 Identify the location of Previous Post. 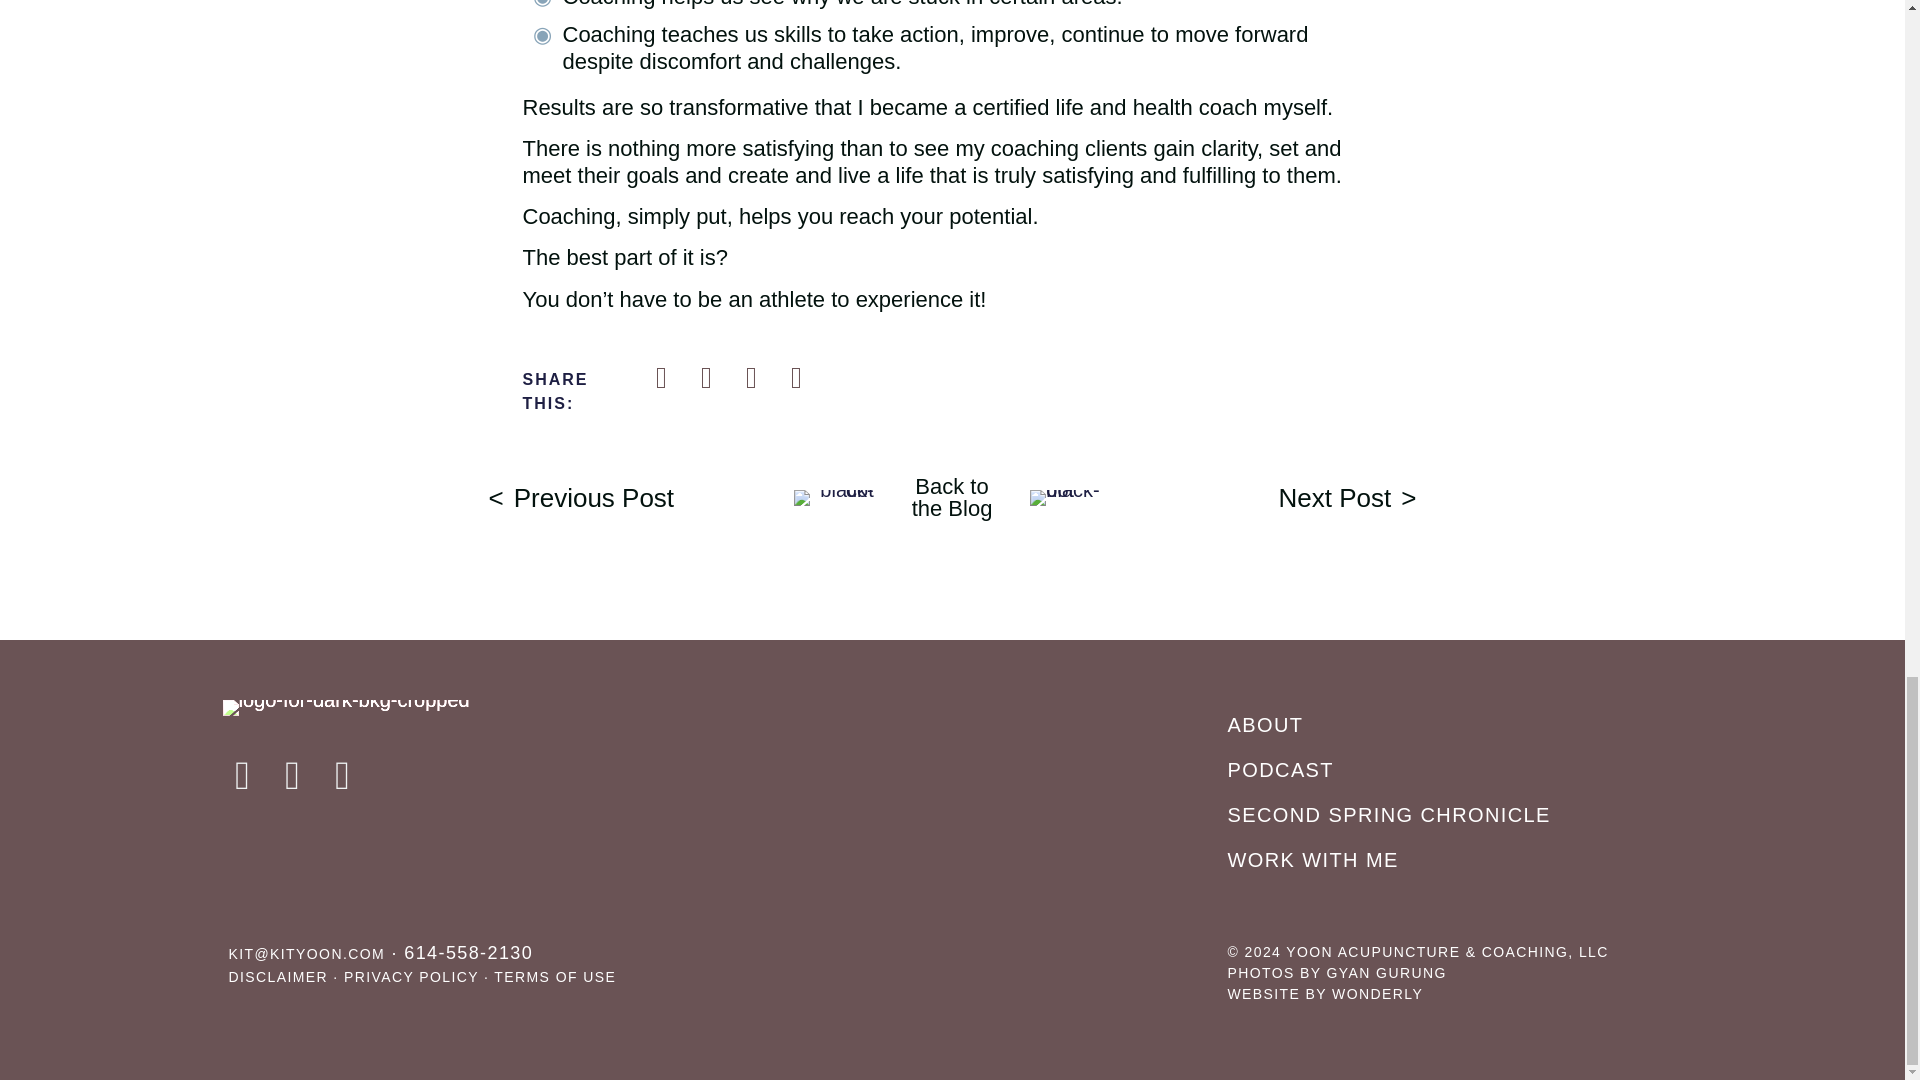
(580, 497).